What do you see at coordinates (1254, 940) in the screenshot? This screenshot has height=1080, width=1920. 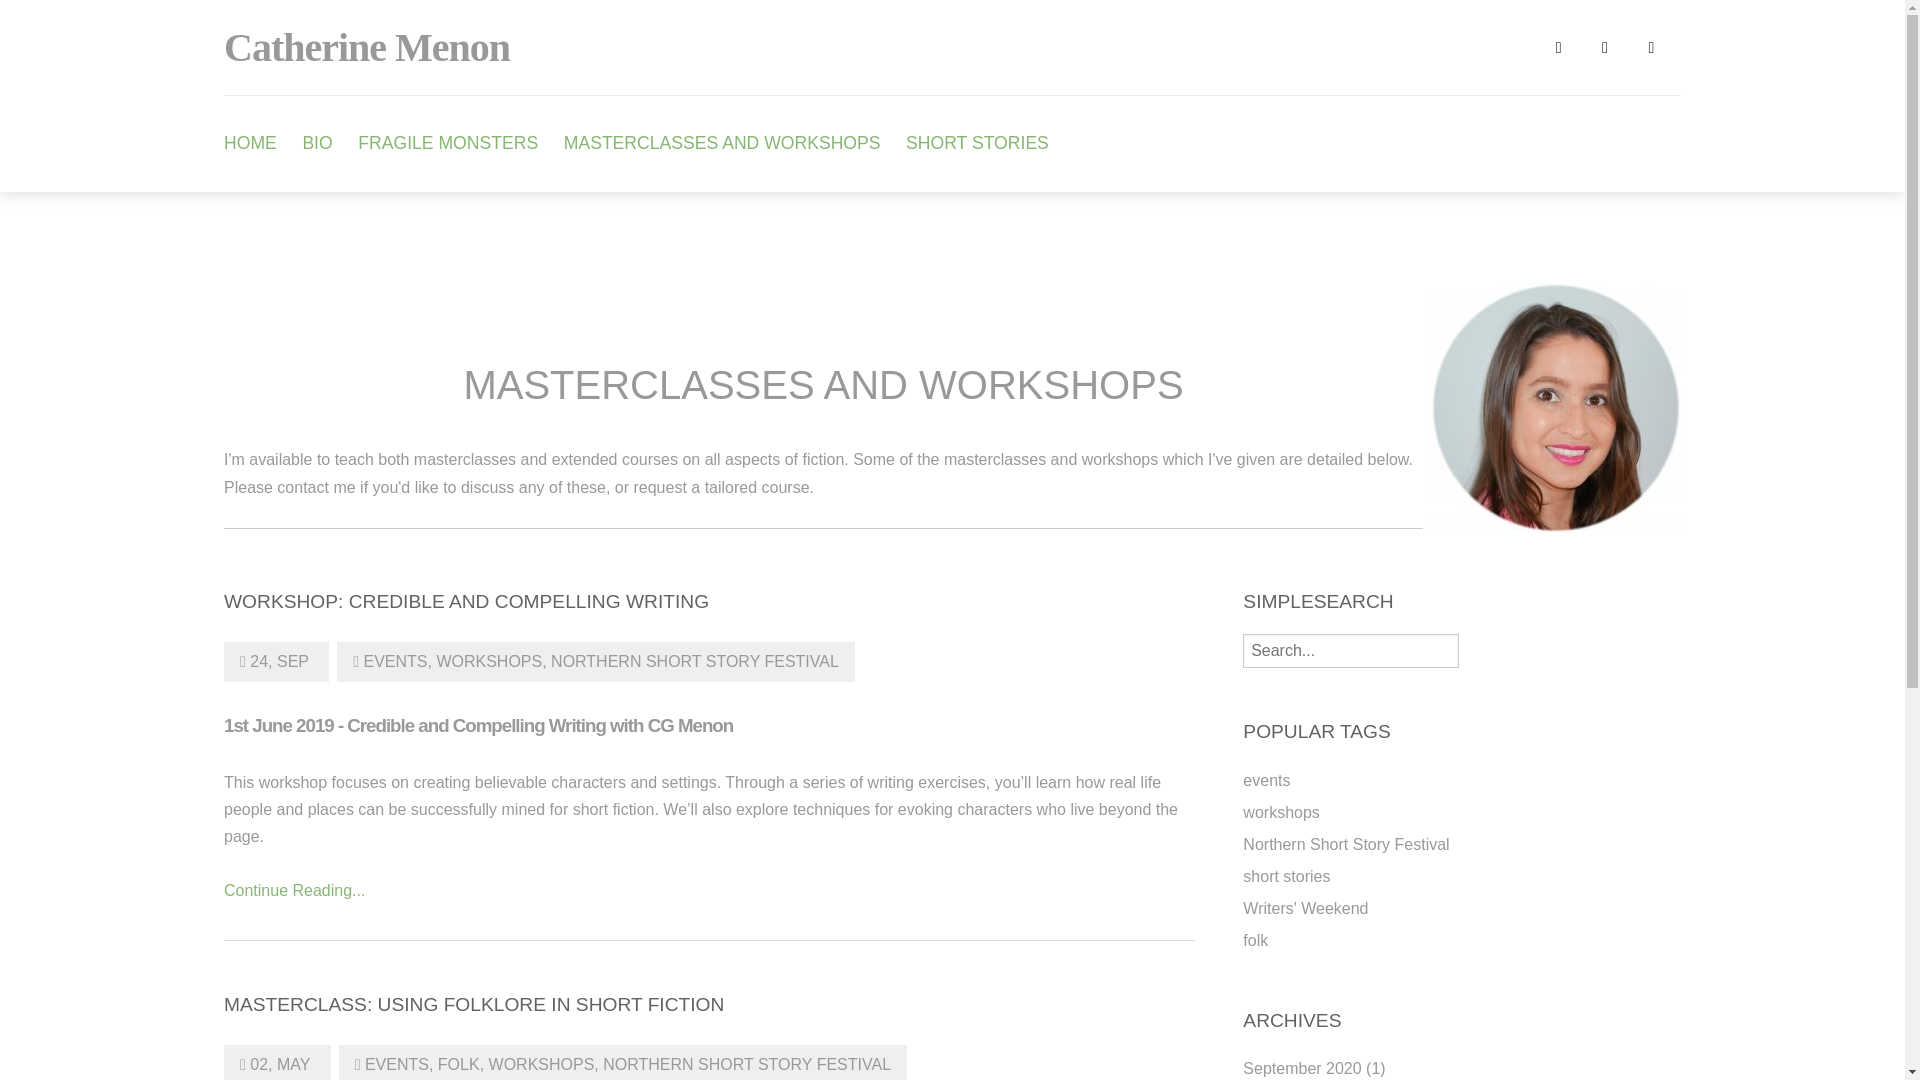 I see `folk` at bounding box center [1254, 940].